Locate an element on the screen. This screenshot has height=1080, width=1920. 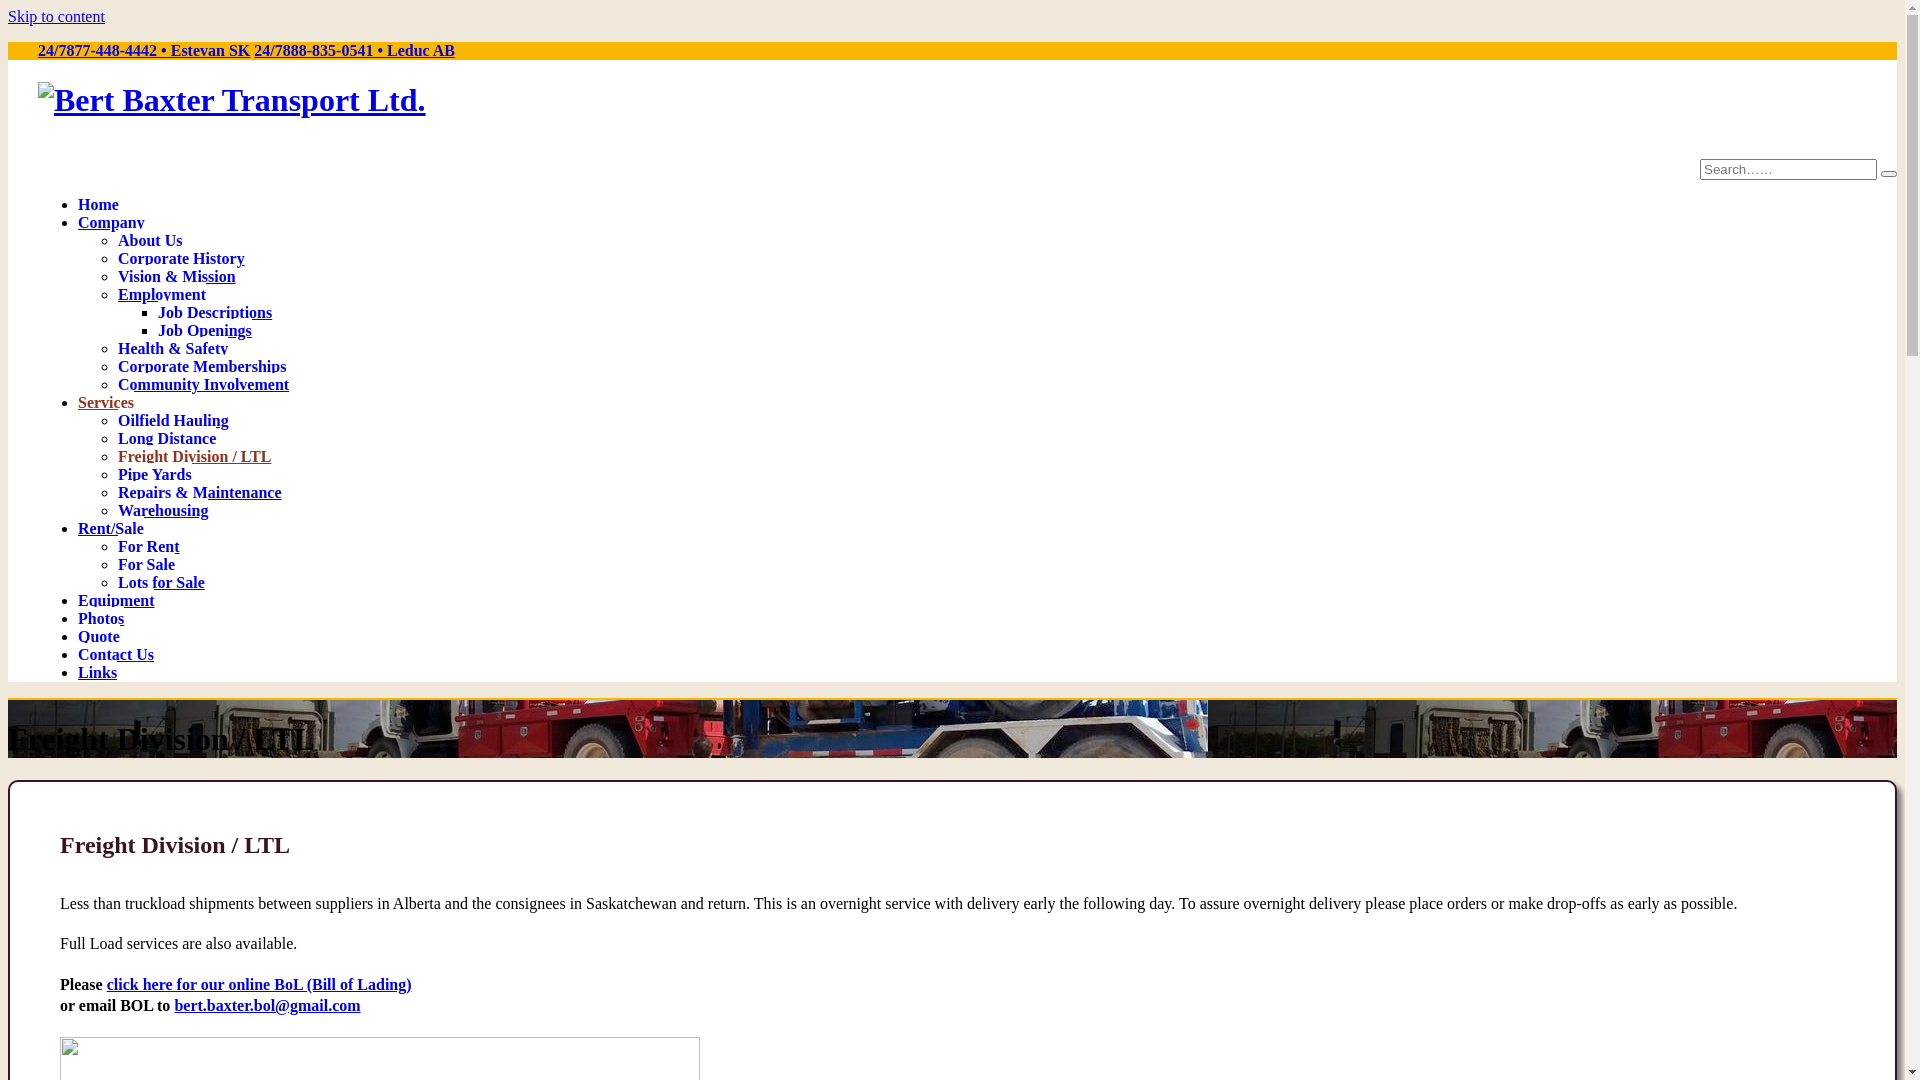
For Sale is located at coordinates (146, 563).